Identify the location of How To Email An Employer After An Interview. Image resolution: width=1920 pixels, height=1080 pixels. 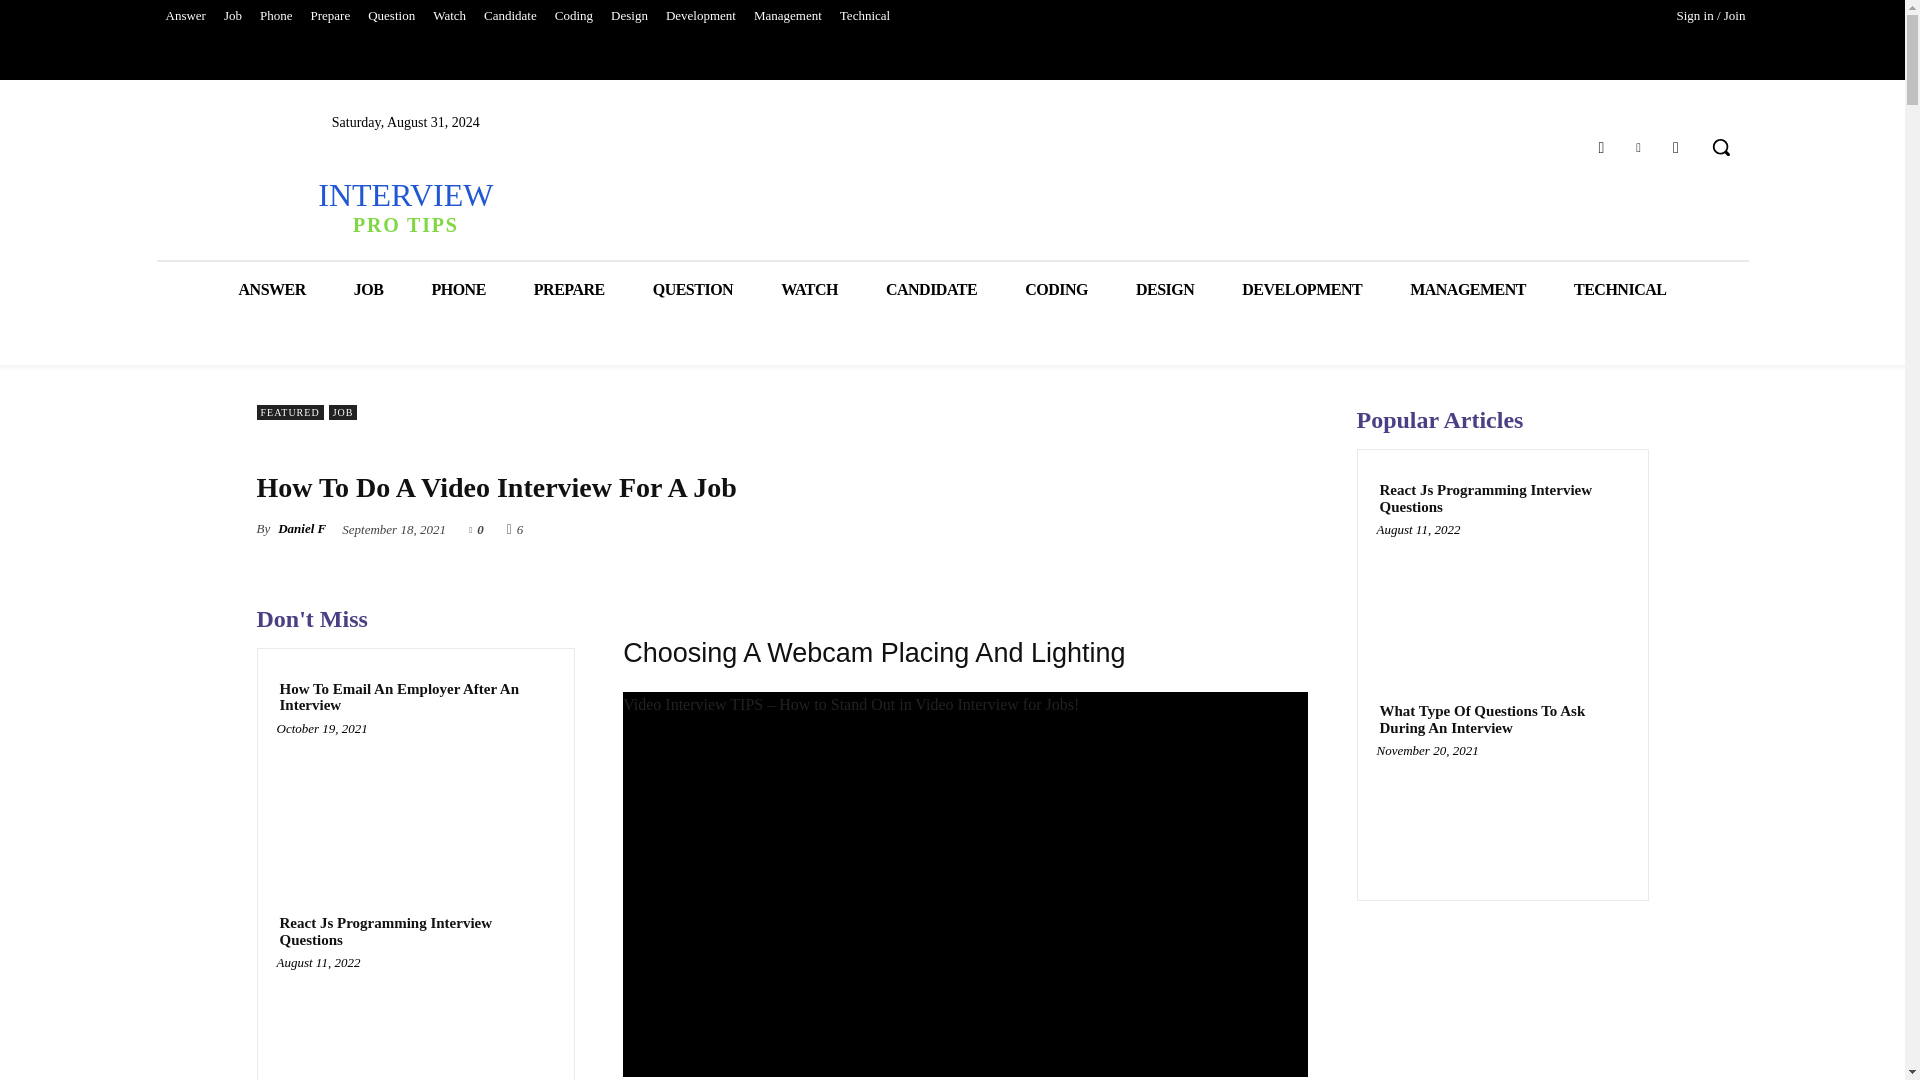
(415, 802).